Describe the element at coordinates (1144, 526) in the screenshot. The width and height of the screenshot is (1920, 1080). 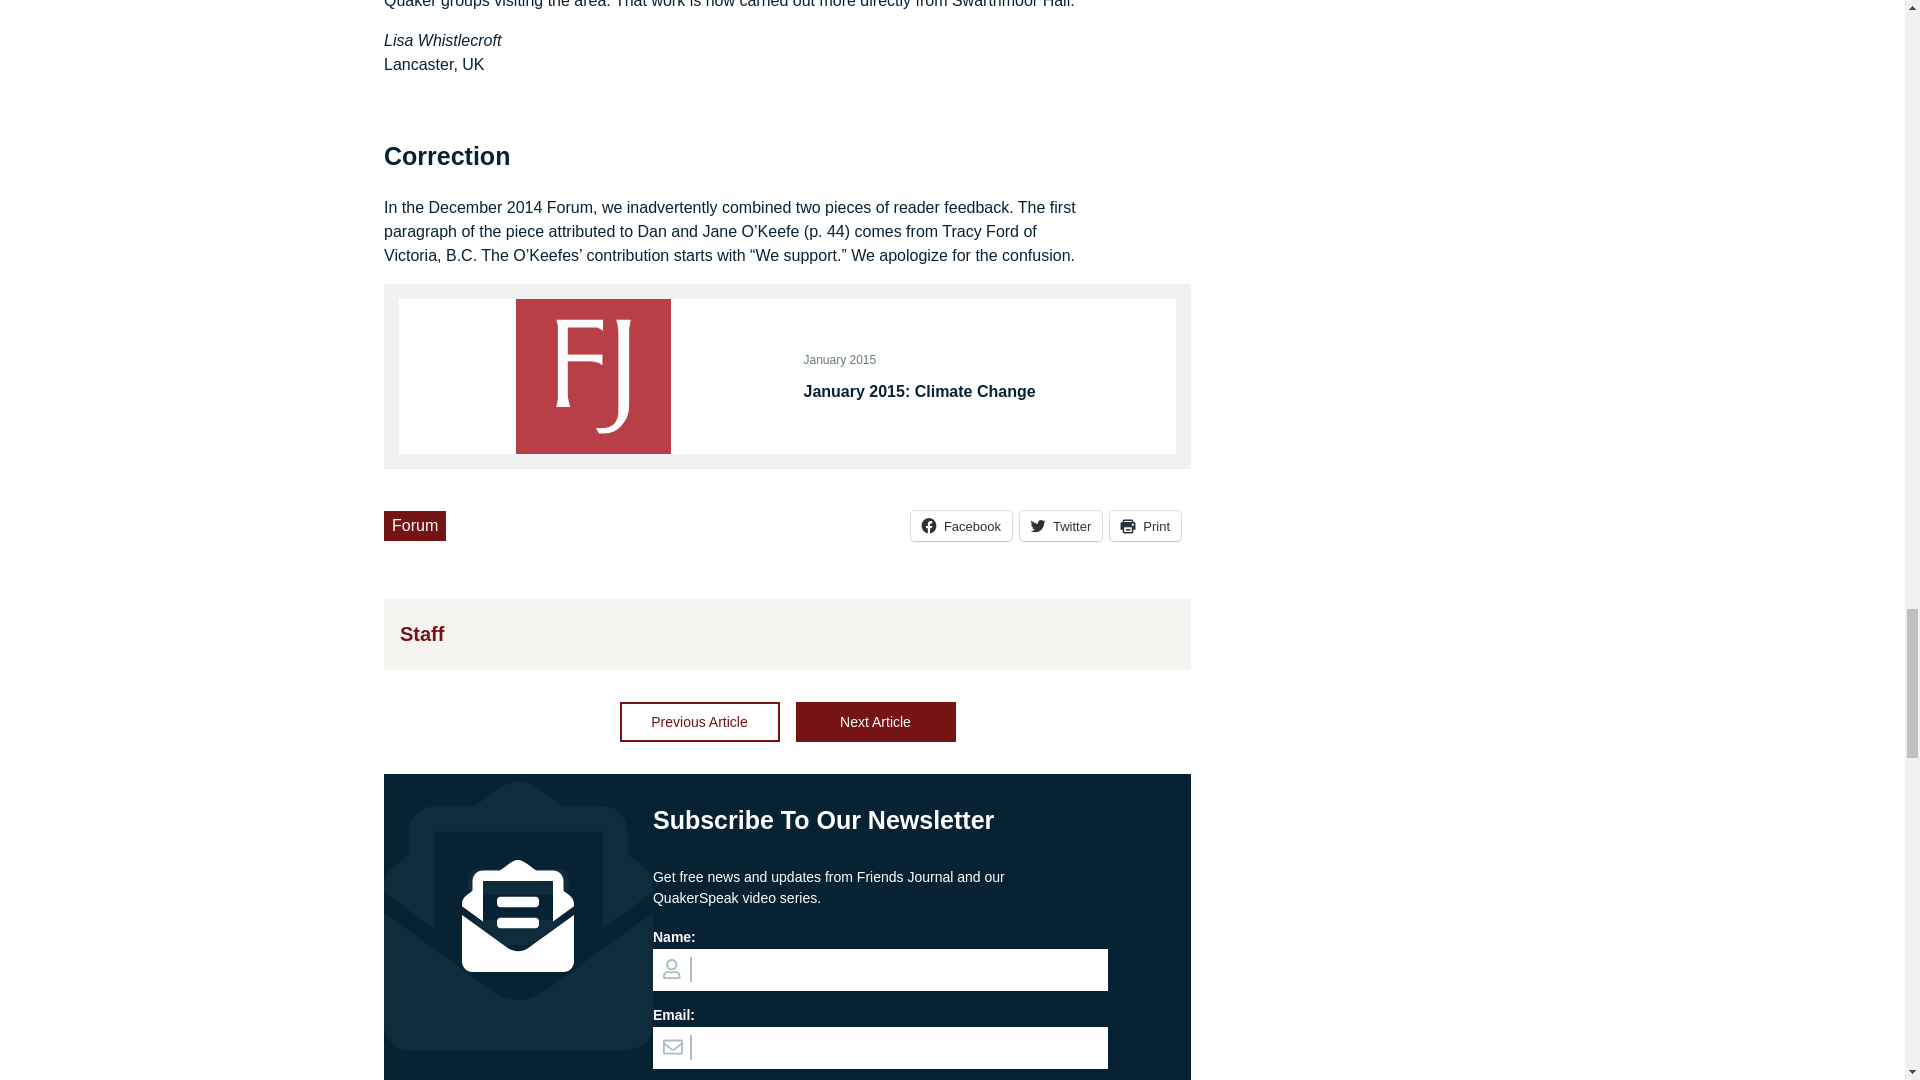
I see `Click to print` at that location.